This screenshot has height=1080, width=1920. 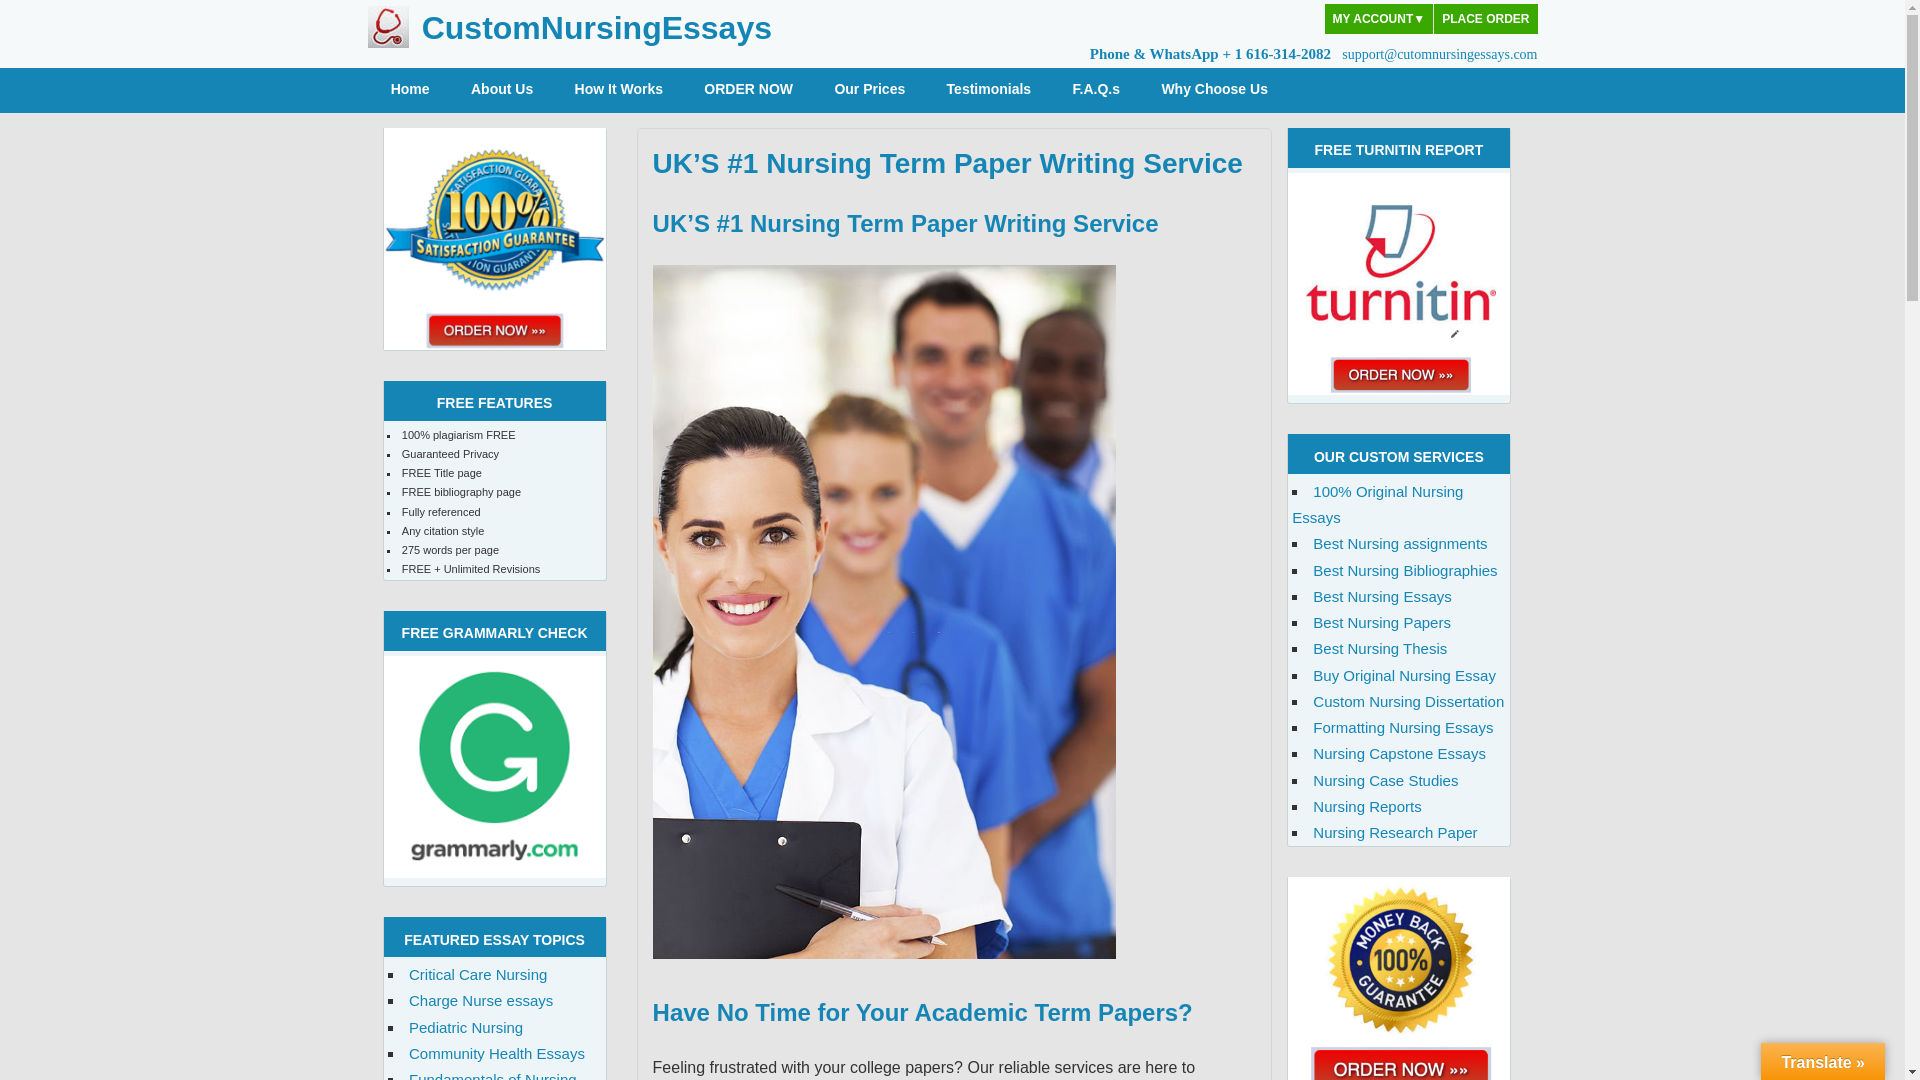 What do you see at coordinates (502, 90) in the screenshot?
I see `About Us` at bounding box center [502, 90].